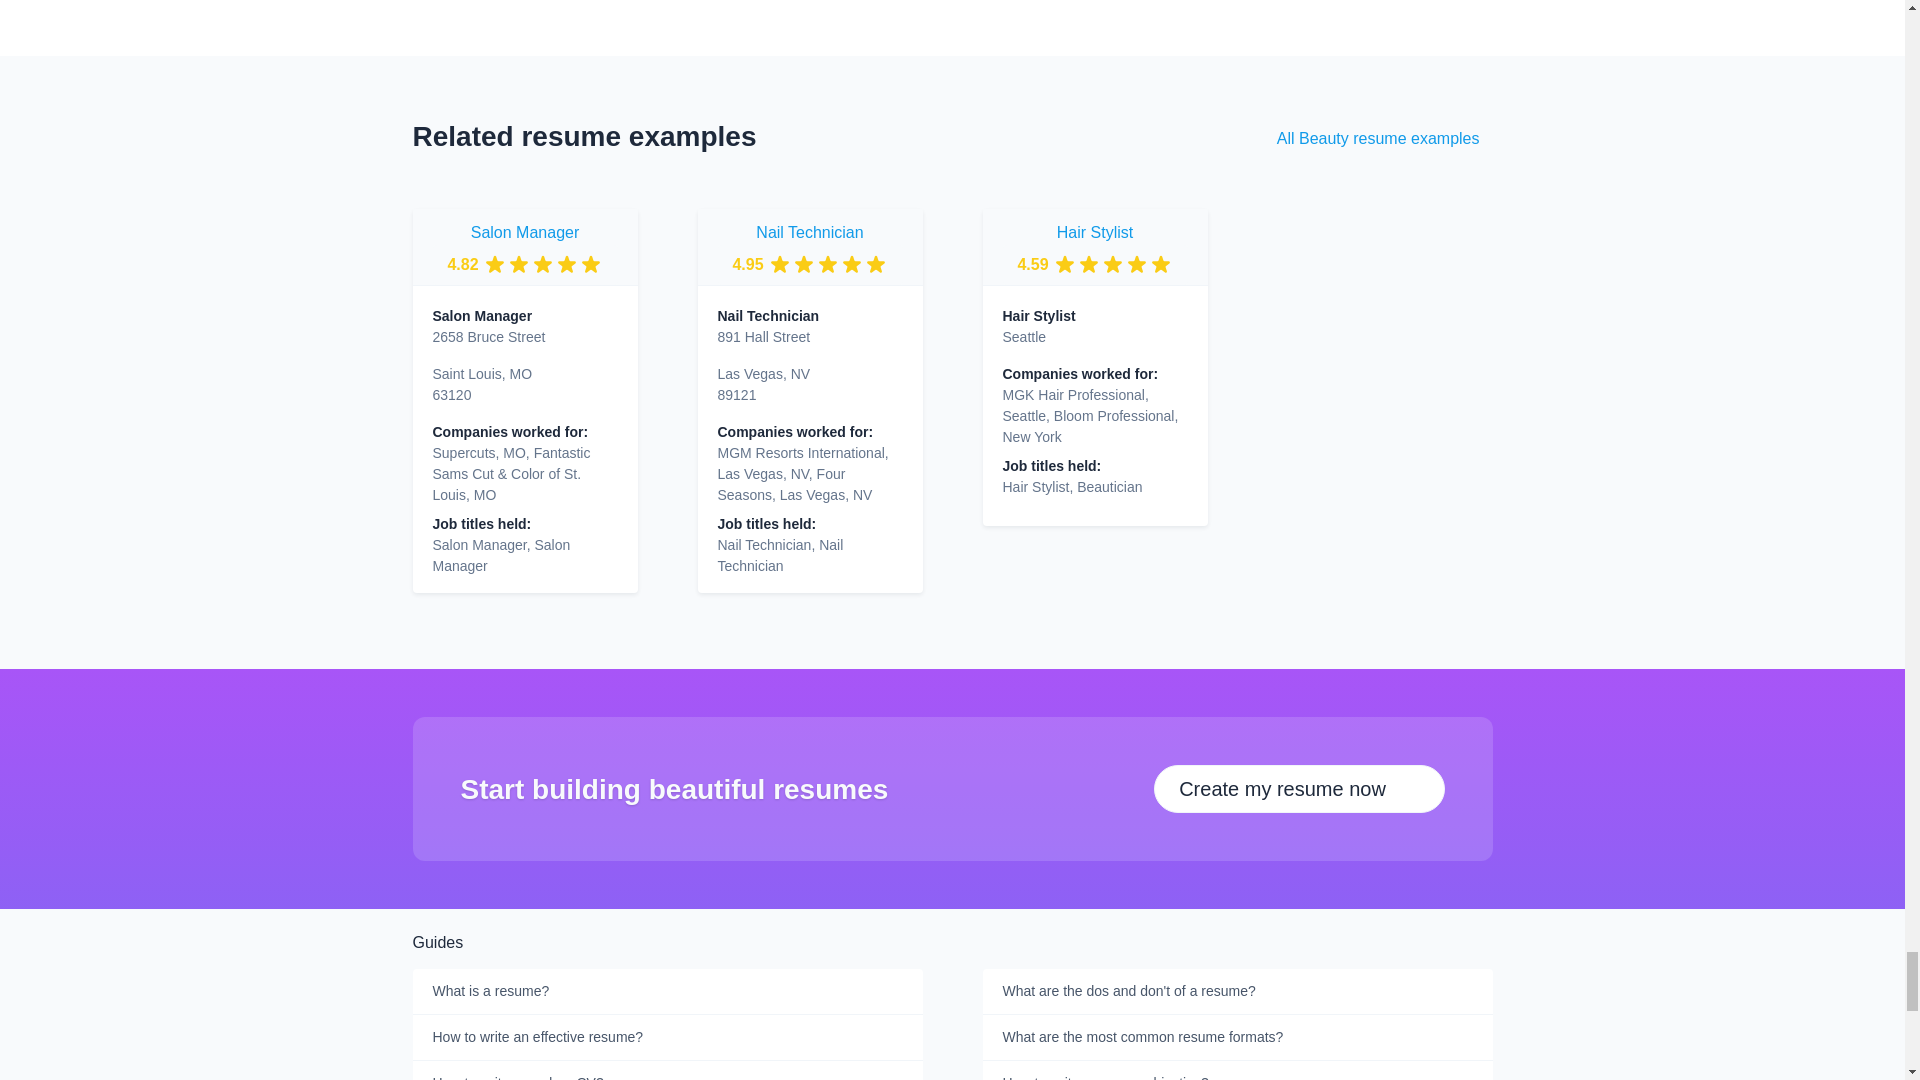 This screenshot has width=1920, height=1080. I want to click on What is a resume?, so click(666, 992).